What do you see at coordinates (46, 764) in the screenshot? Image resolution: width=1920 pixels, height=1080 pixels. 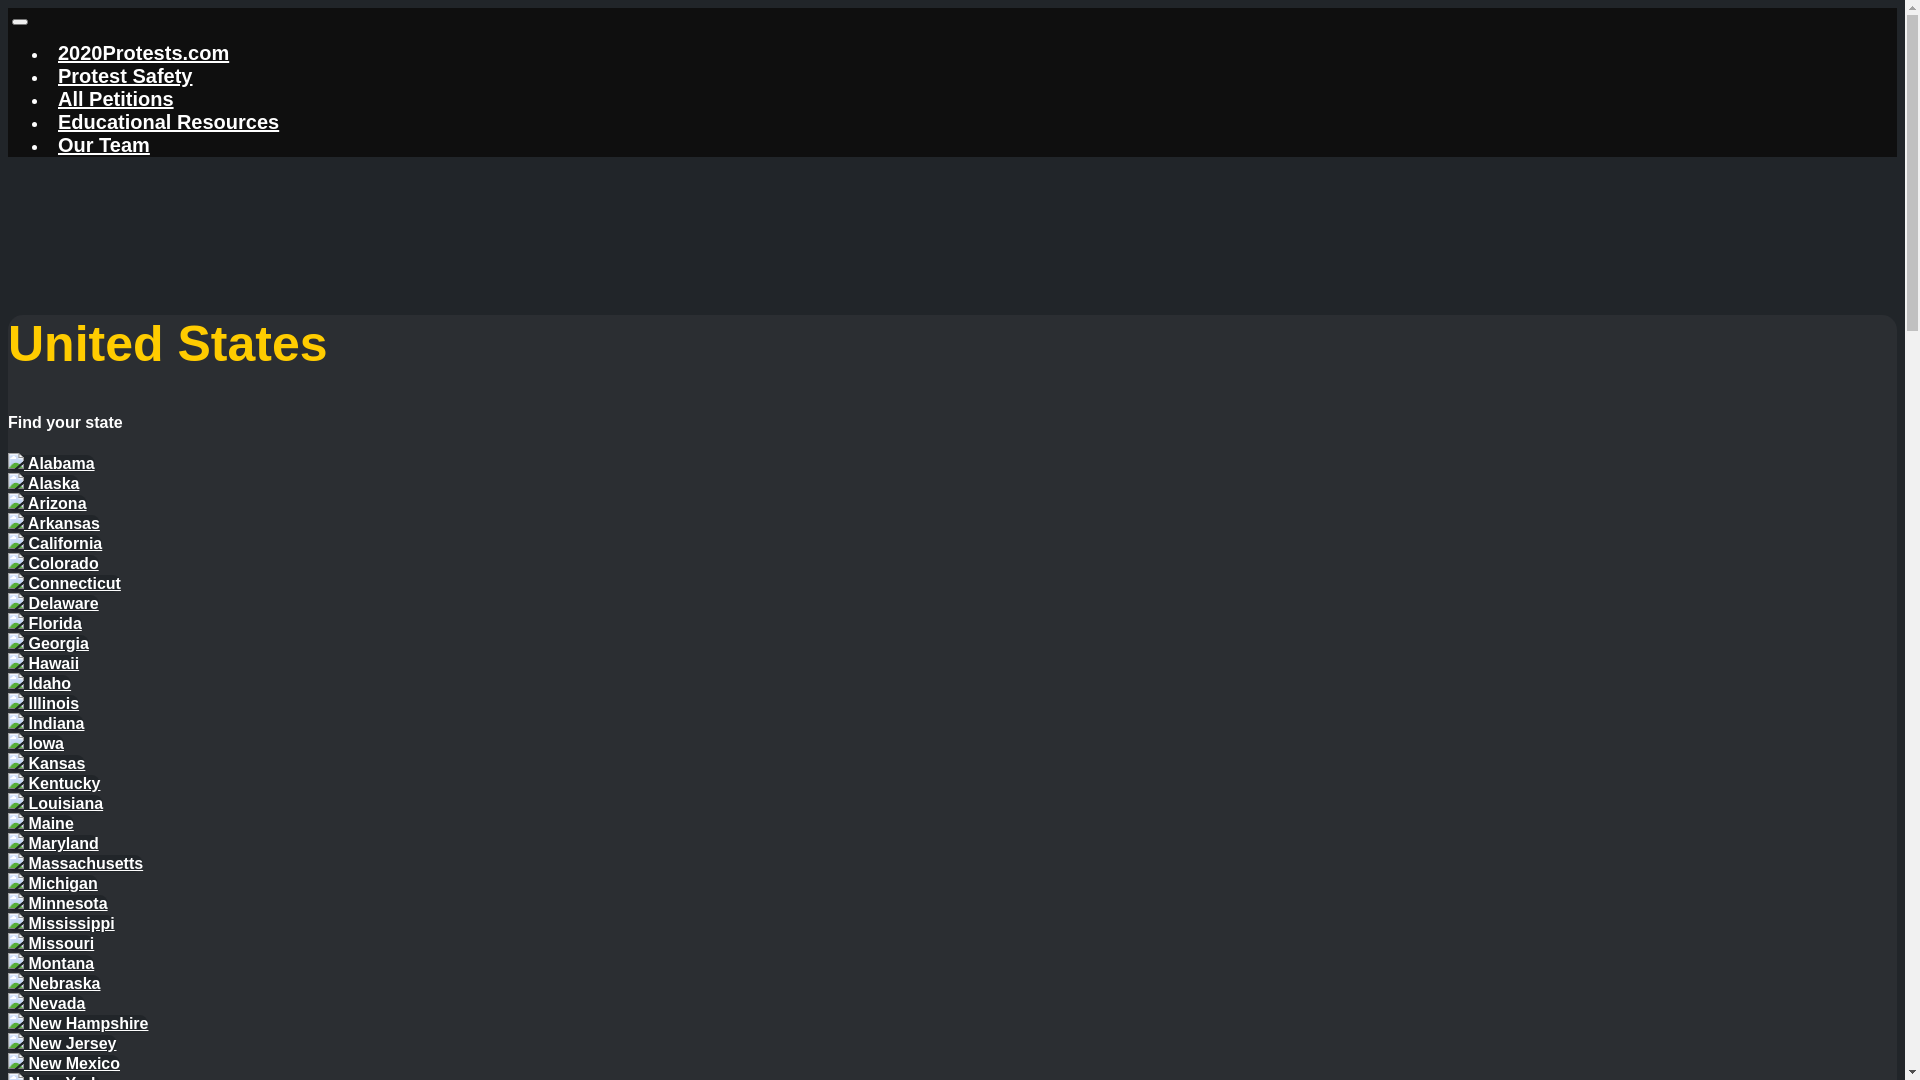 I see `Kansas` at bounding box center [46, 764].